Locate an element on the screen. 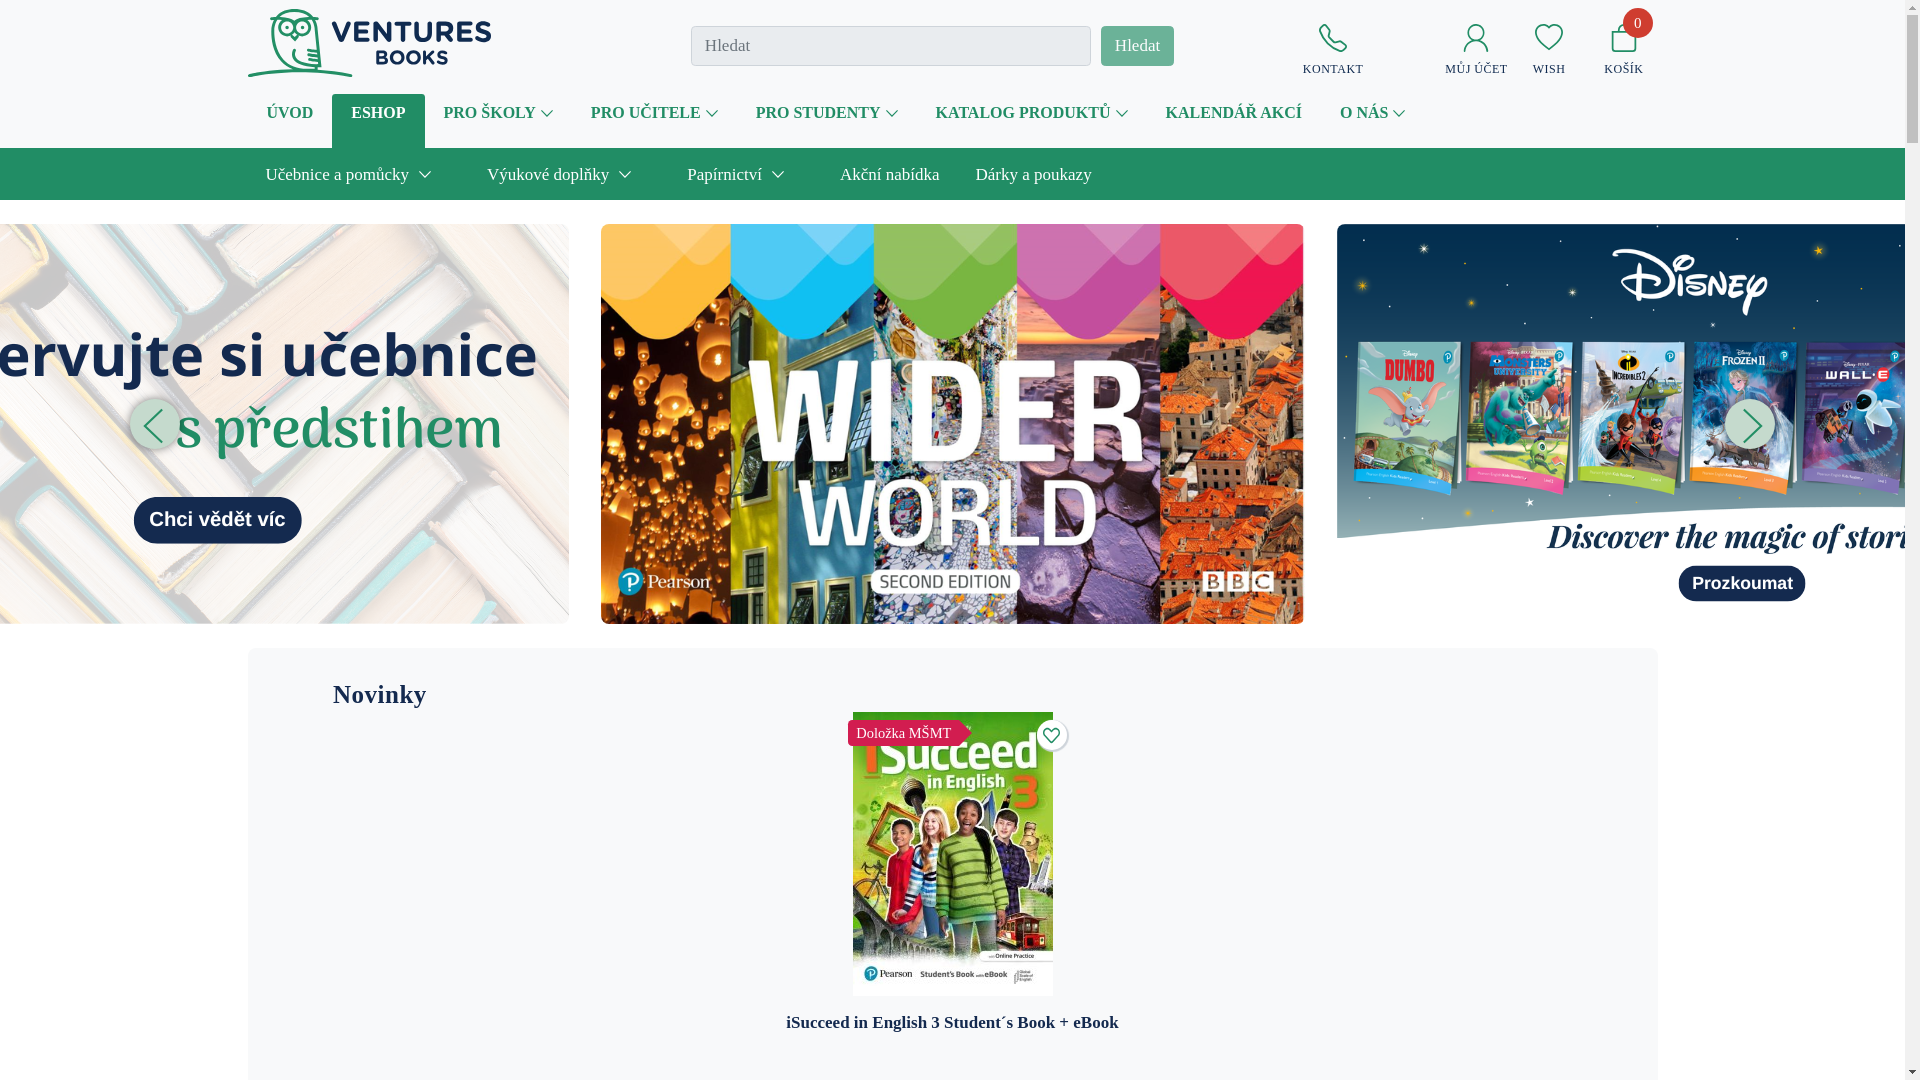 The width and height of the screenshot is (1920, 1080). KONTAKT is located at coordinates (1333, 50).